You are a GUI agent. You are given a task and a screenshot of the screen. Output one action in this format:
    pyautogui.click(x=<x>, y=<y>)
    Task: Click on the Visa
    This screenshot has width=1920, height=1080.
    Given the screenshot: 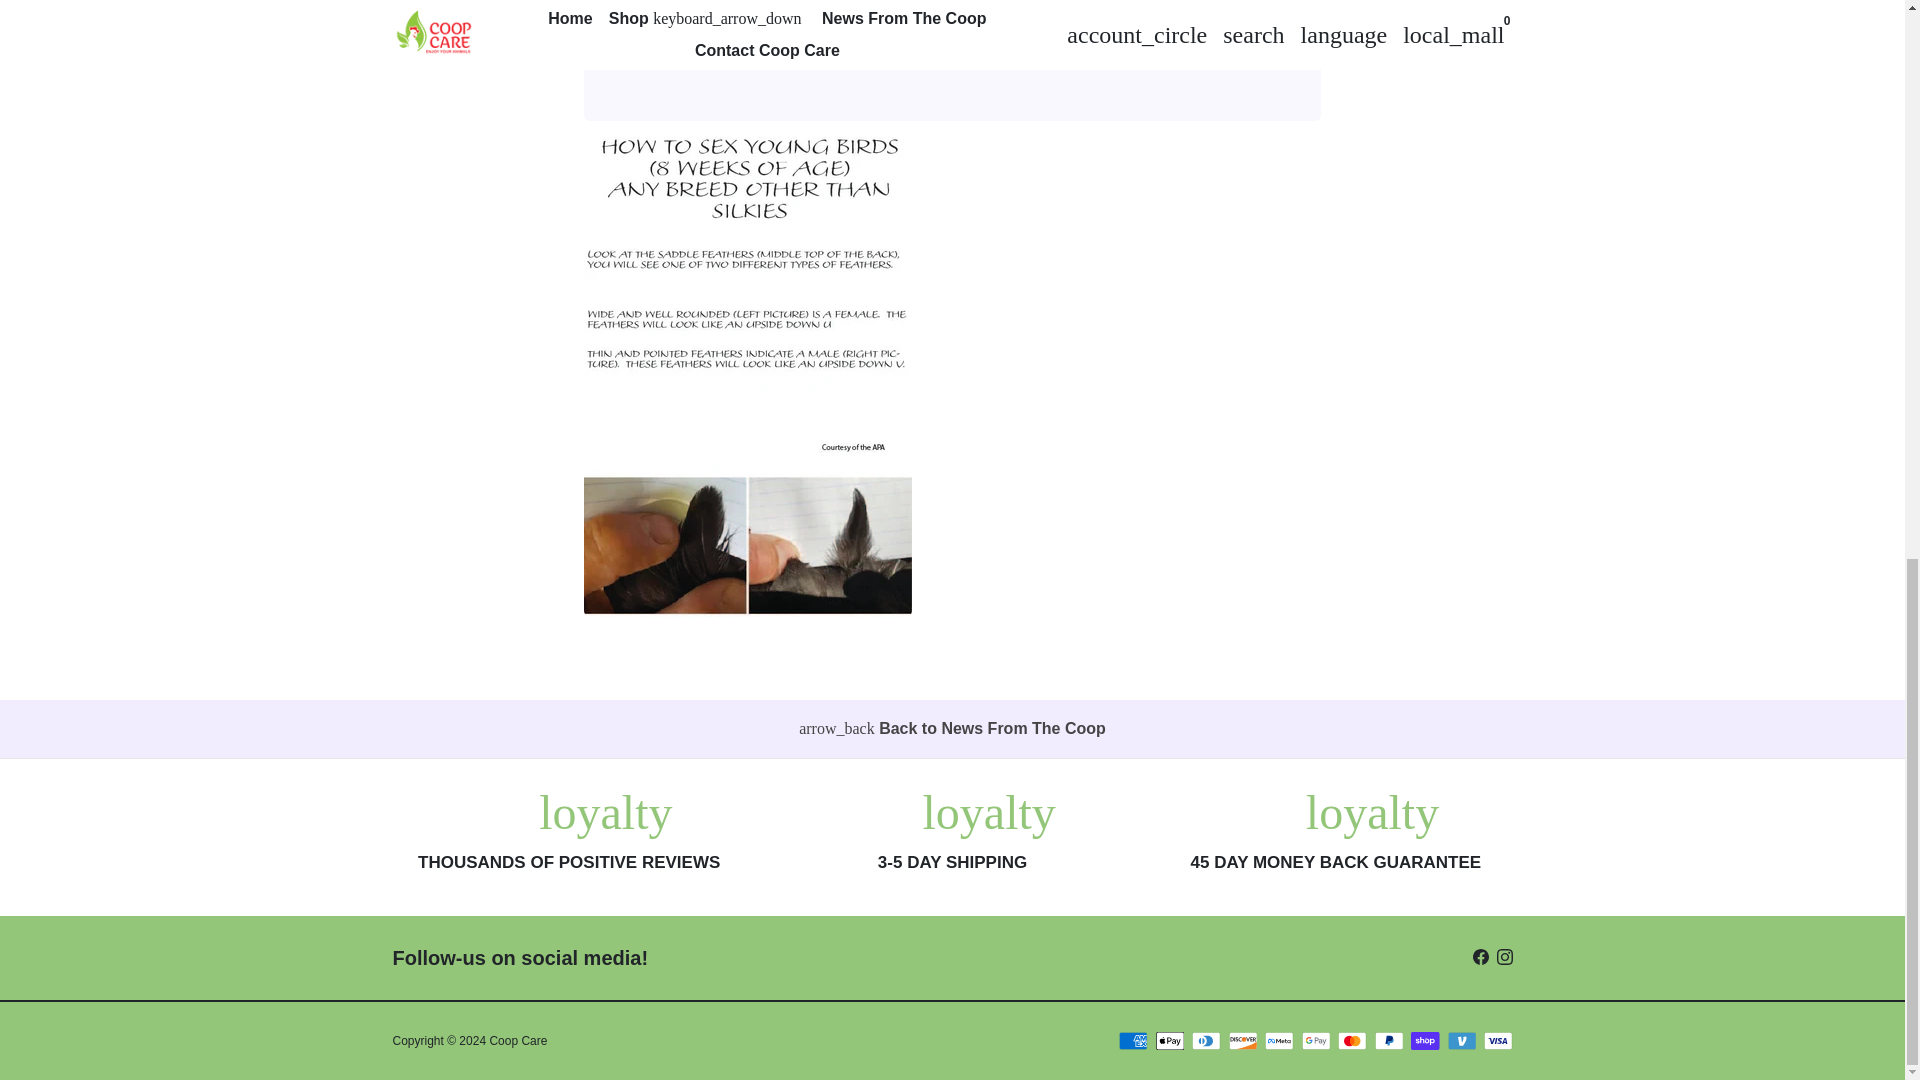 What is the action you would take?
    pyautogui.click(x=1498, y=1040)
    